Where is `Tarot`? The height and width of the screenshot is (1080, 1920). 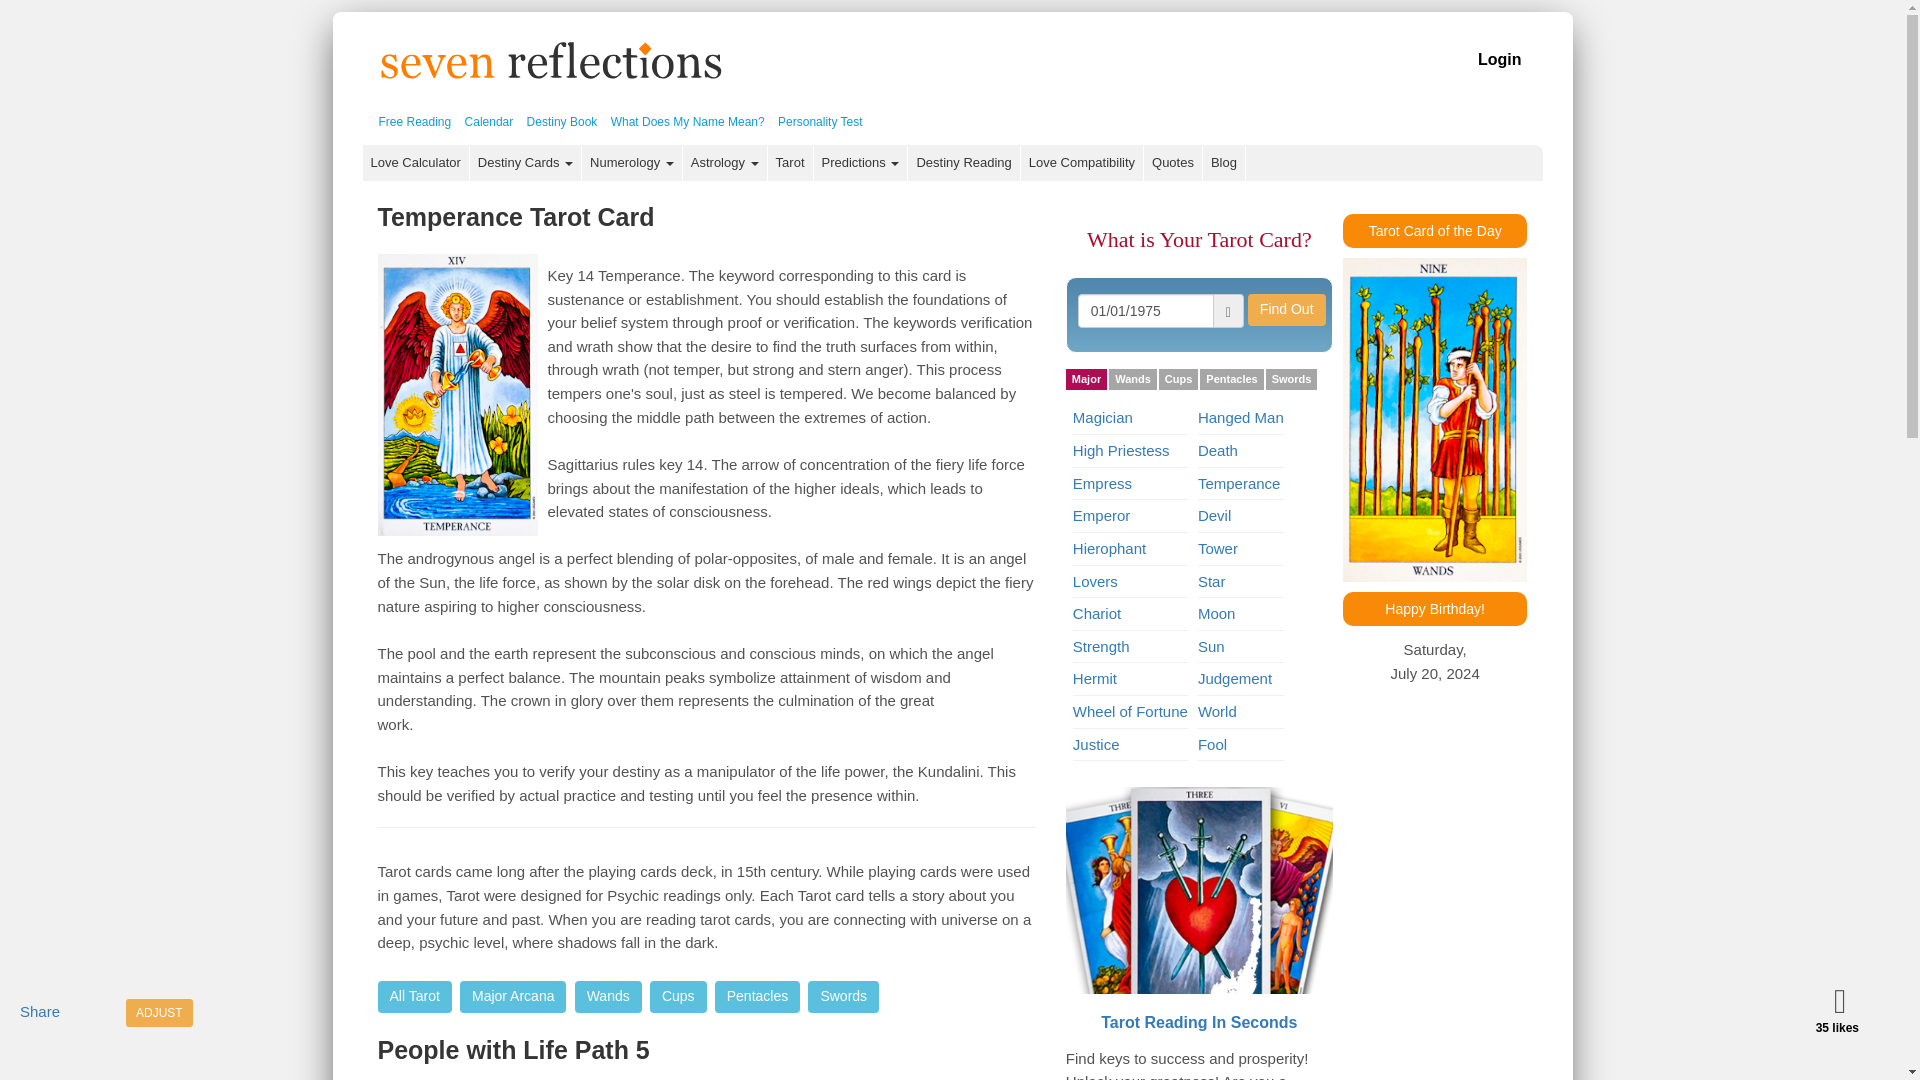 Tarot is located at coordinates (791, 162).